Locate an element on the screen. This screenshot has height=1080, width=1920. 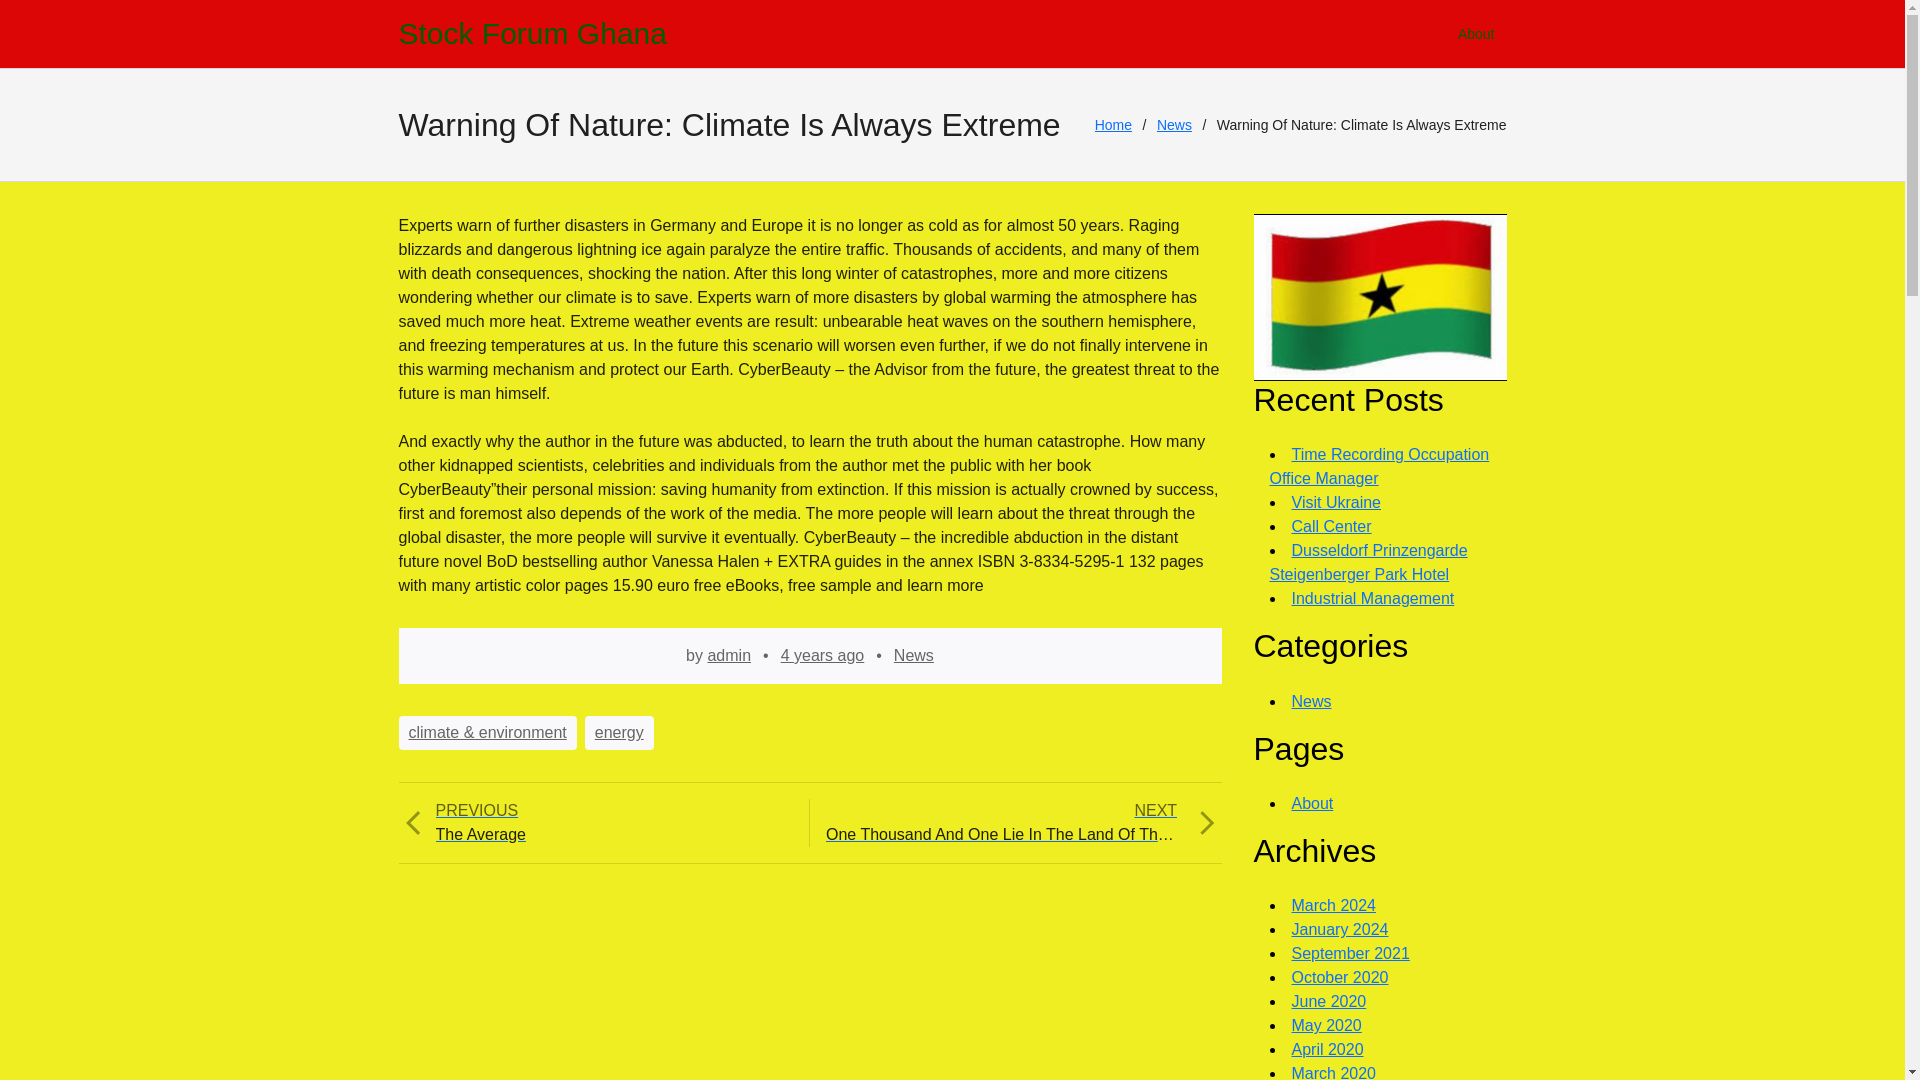
News is located at coordinates (1379, 466).